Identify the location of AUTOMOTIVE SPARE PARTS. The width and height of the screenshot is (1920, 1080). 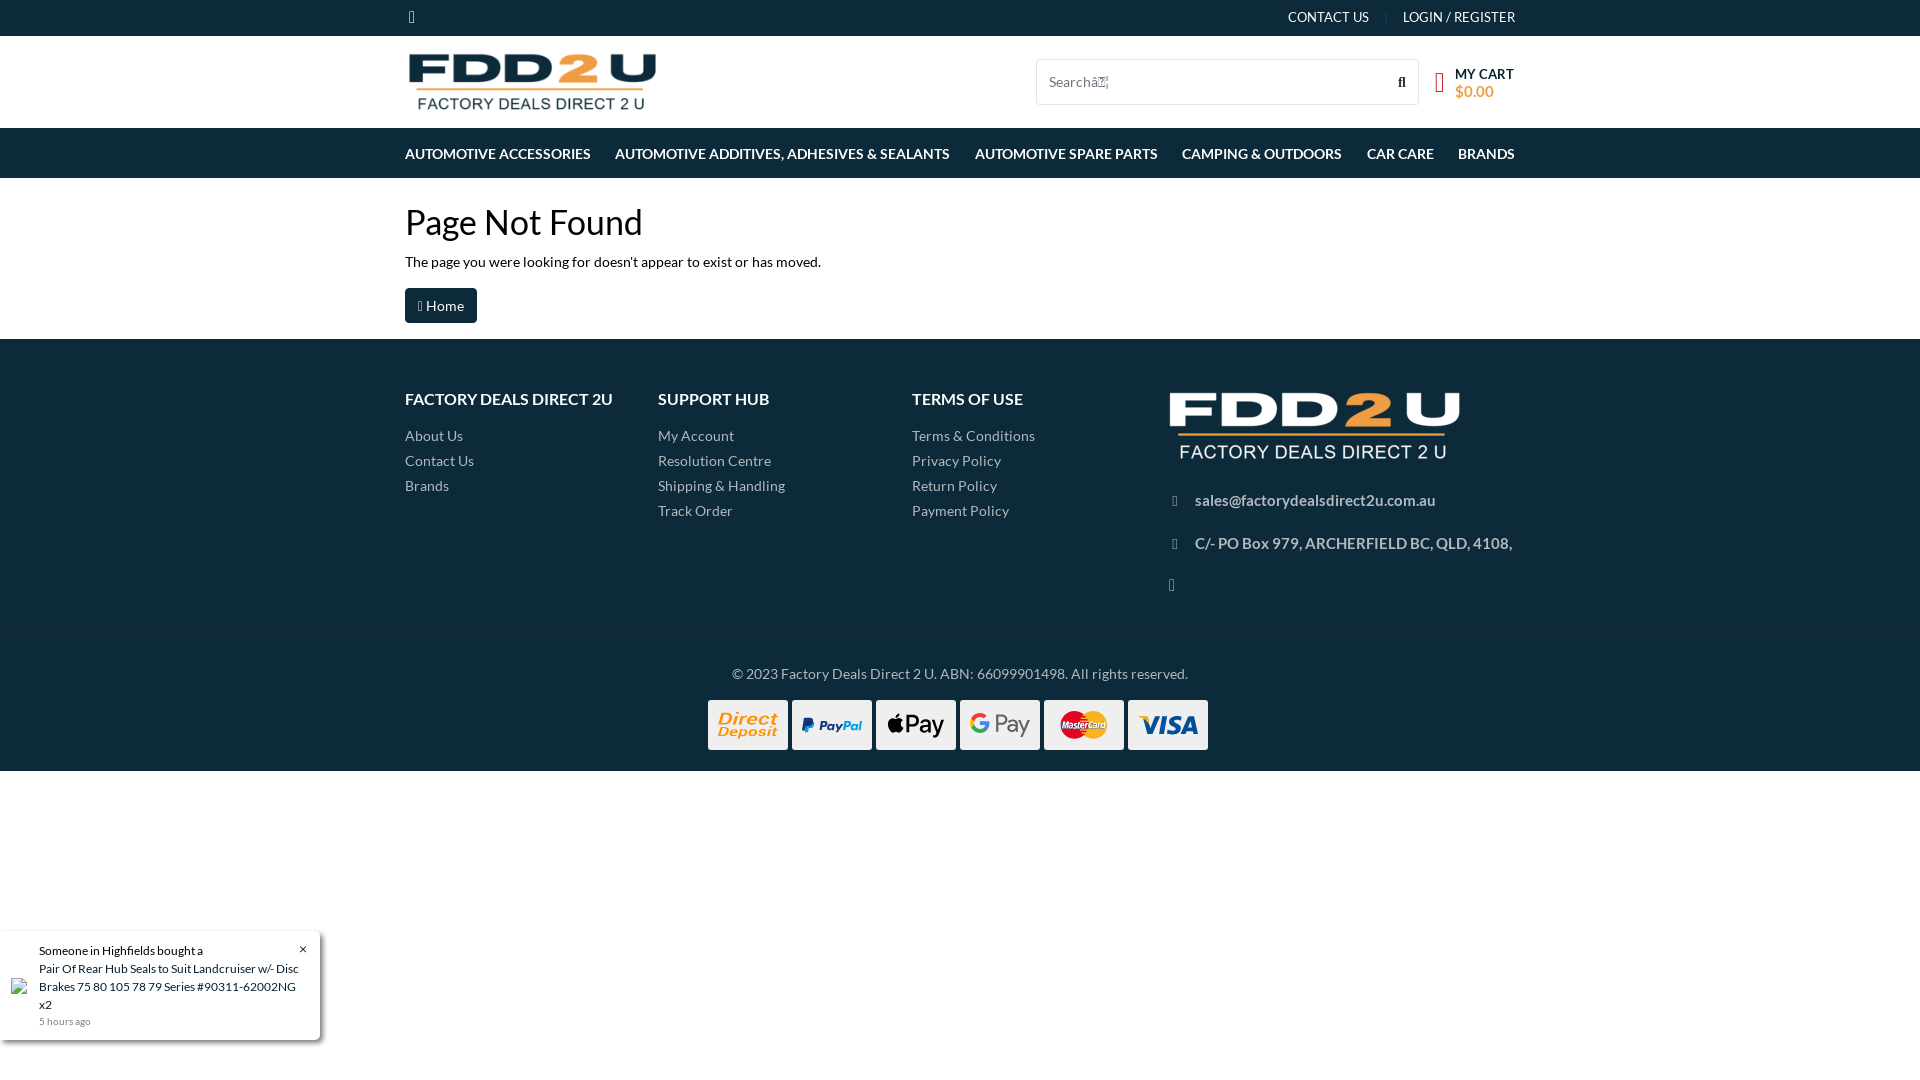
(1066, 153).